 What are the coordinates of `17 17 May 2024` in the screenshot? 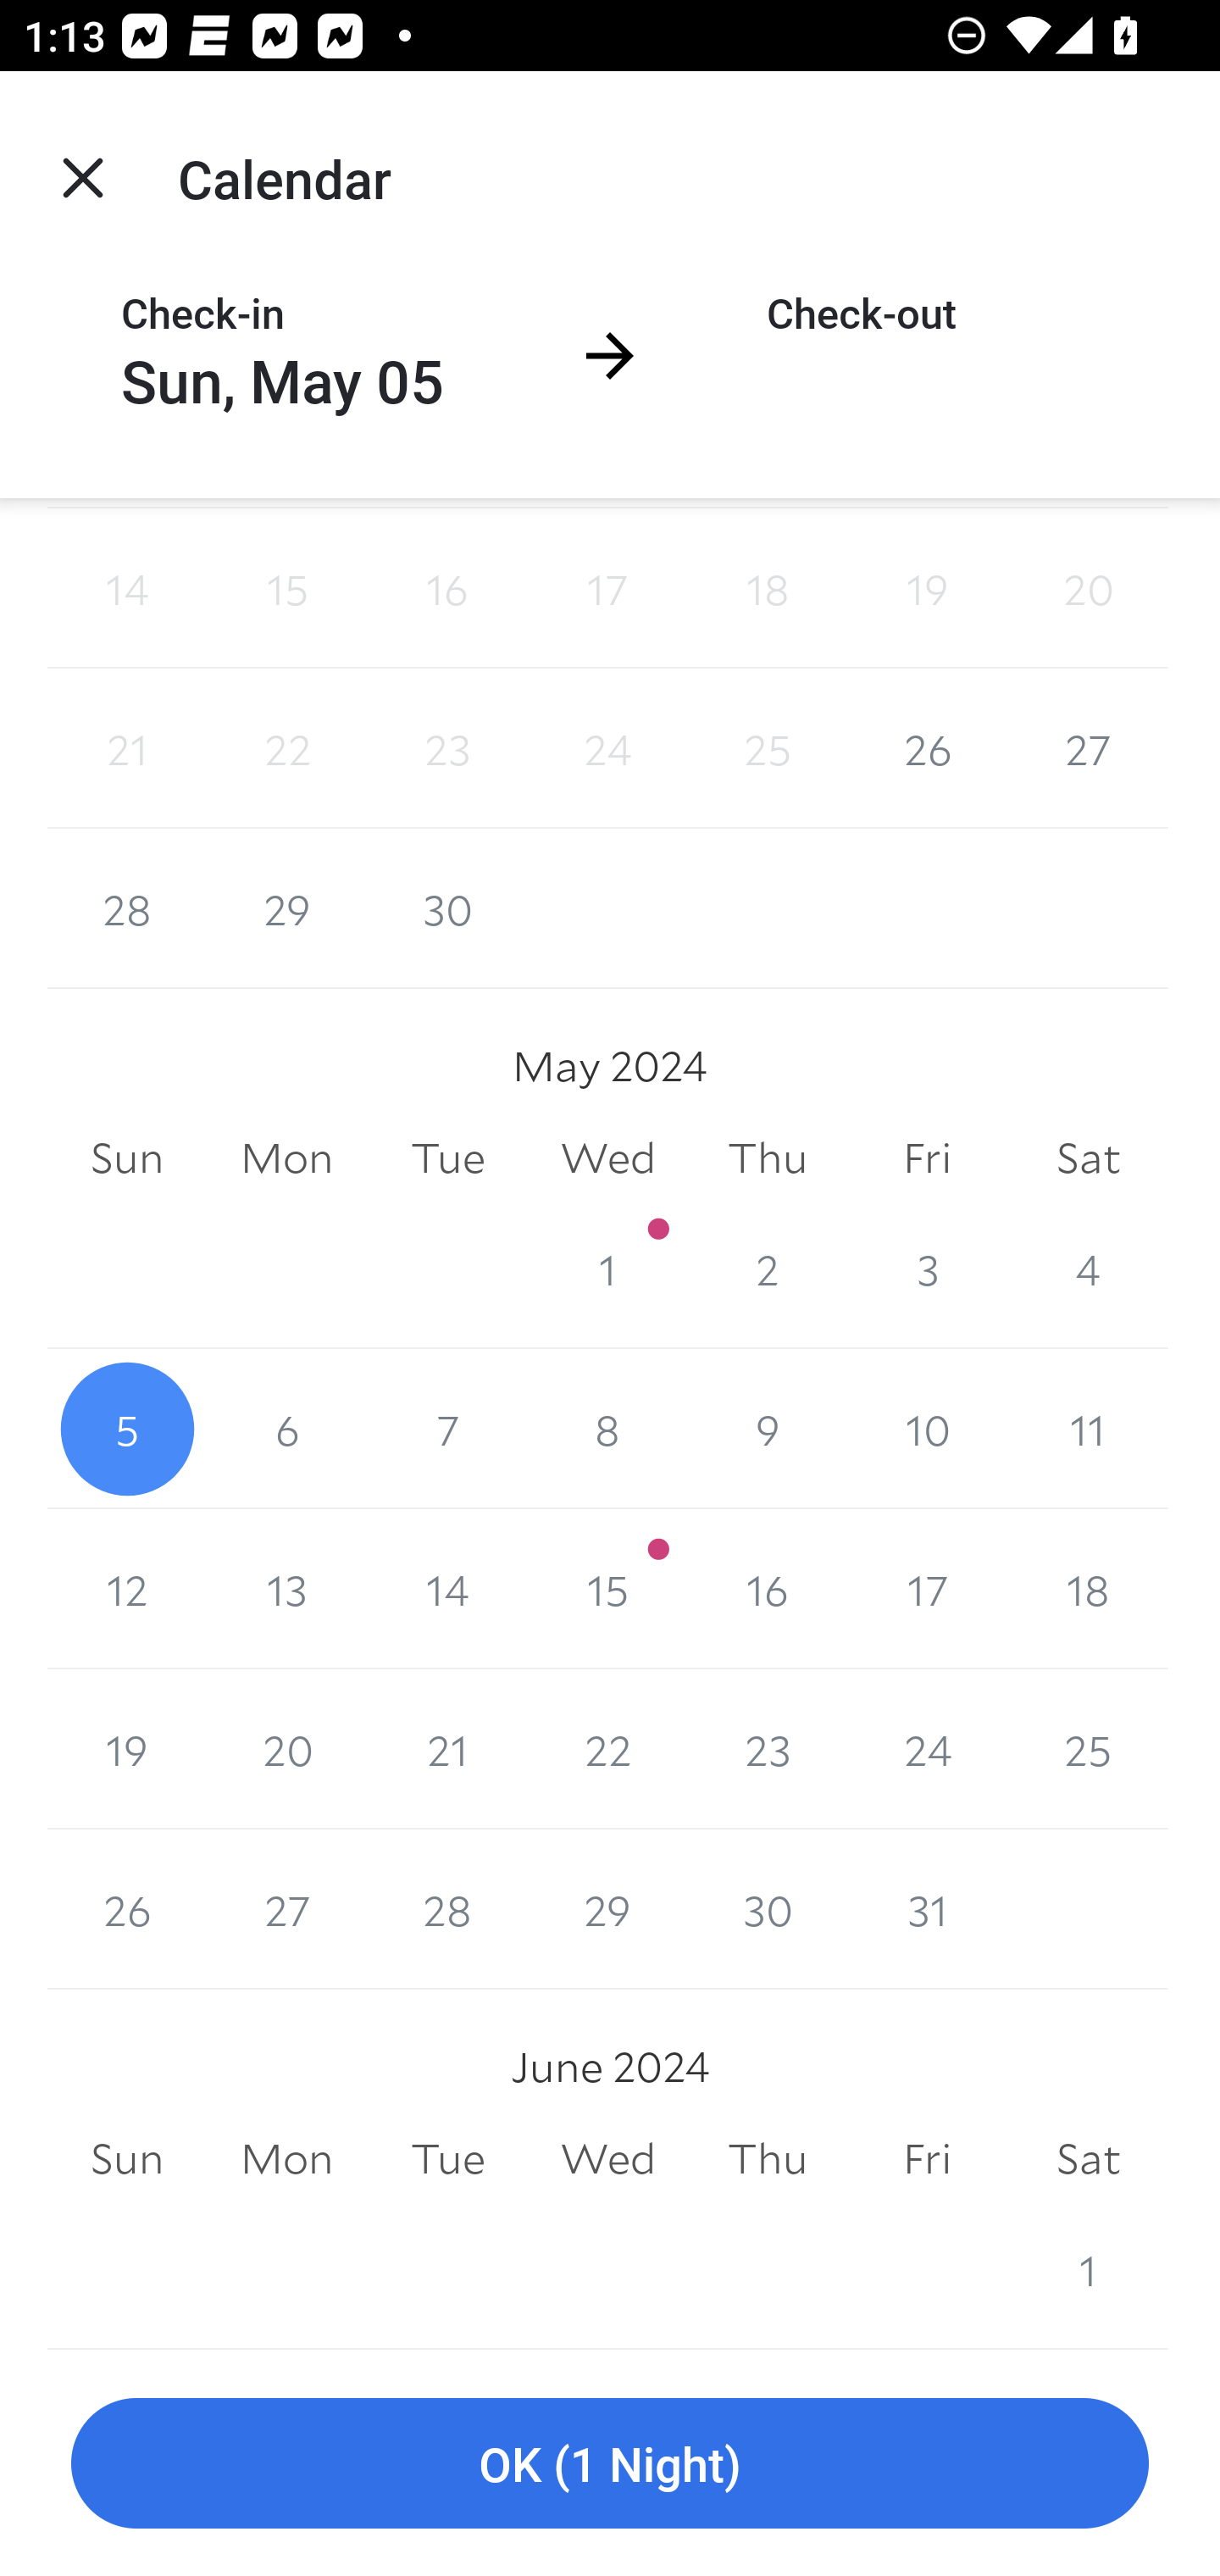 It's located at (927, 1589).